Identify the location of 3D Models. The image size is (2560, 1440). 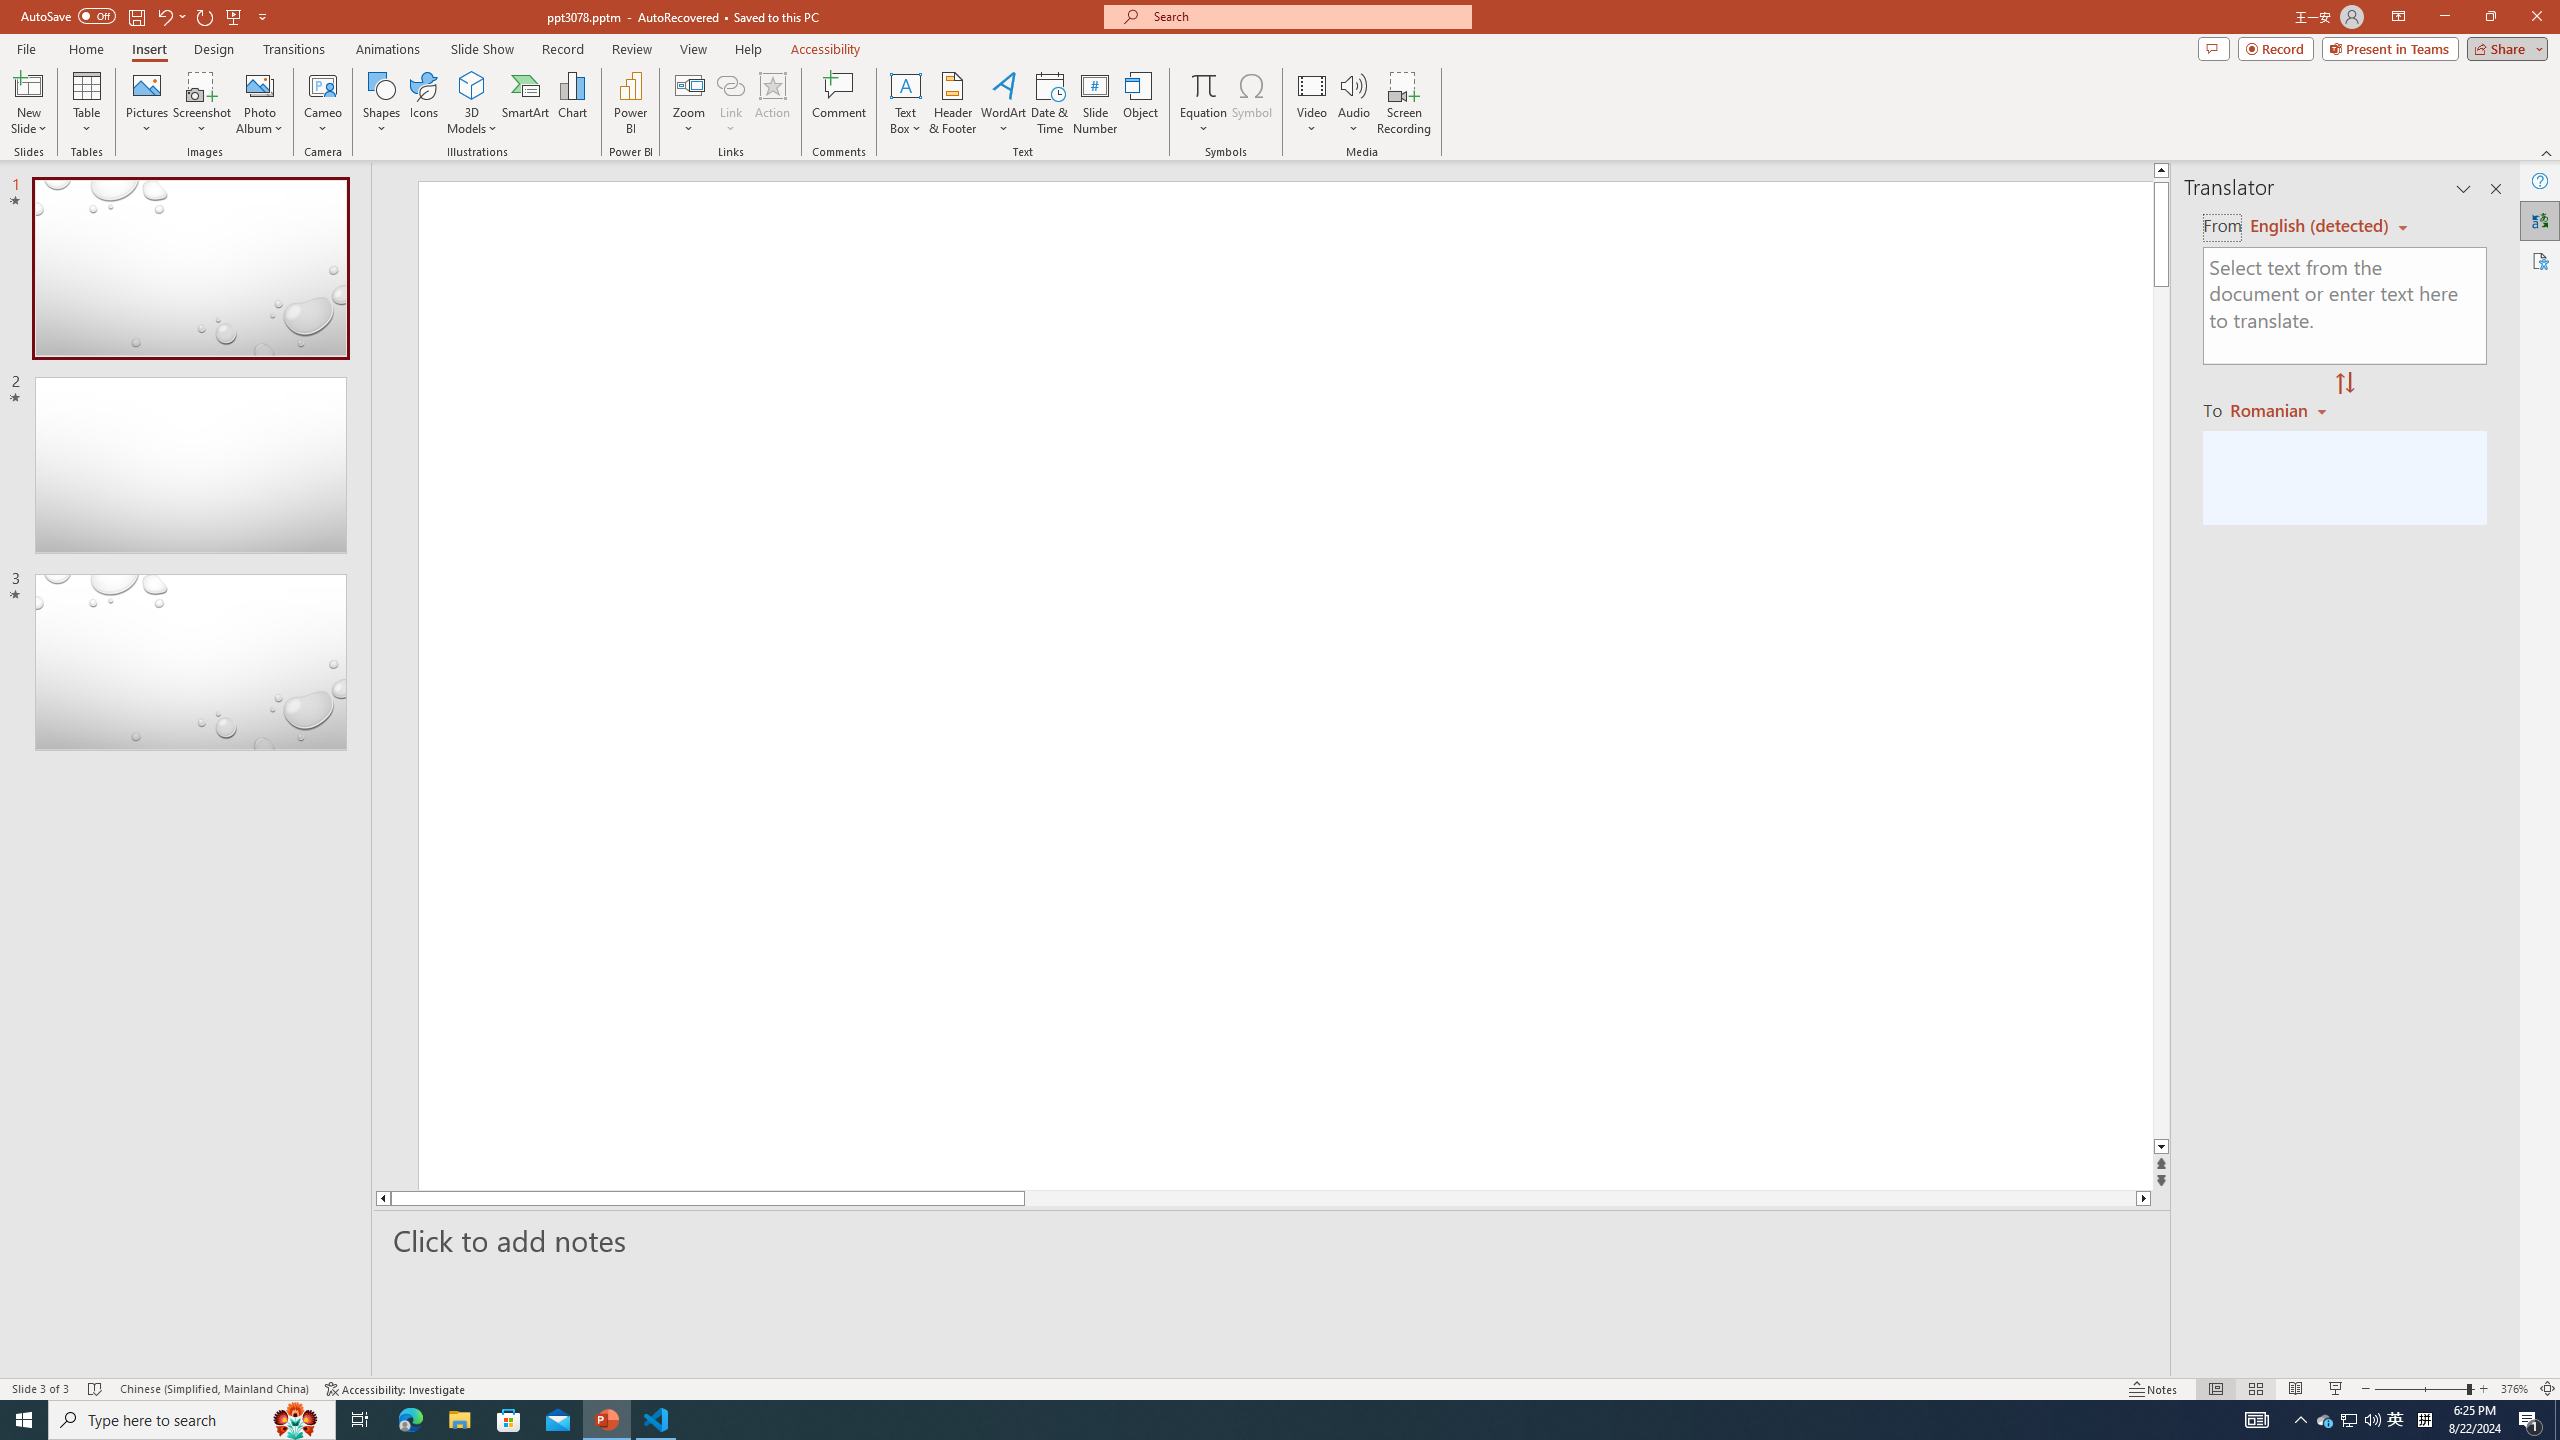
(472, 103).